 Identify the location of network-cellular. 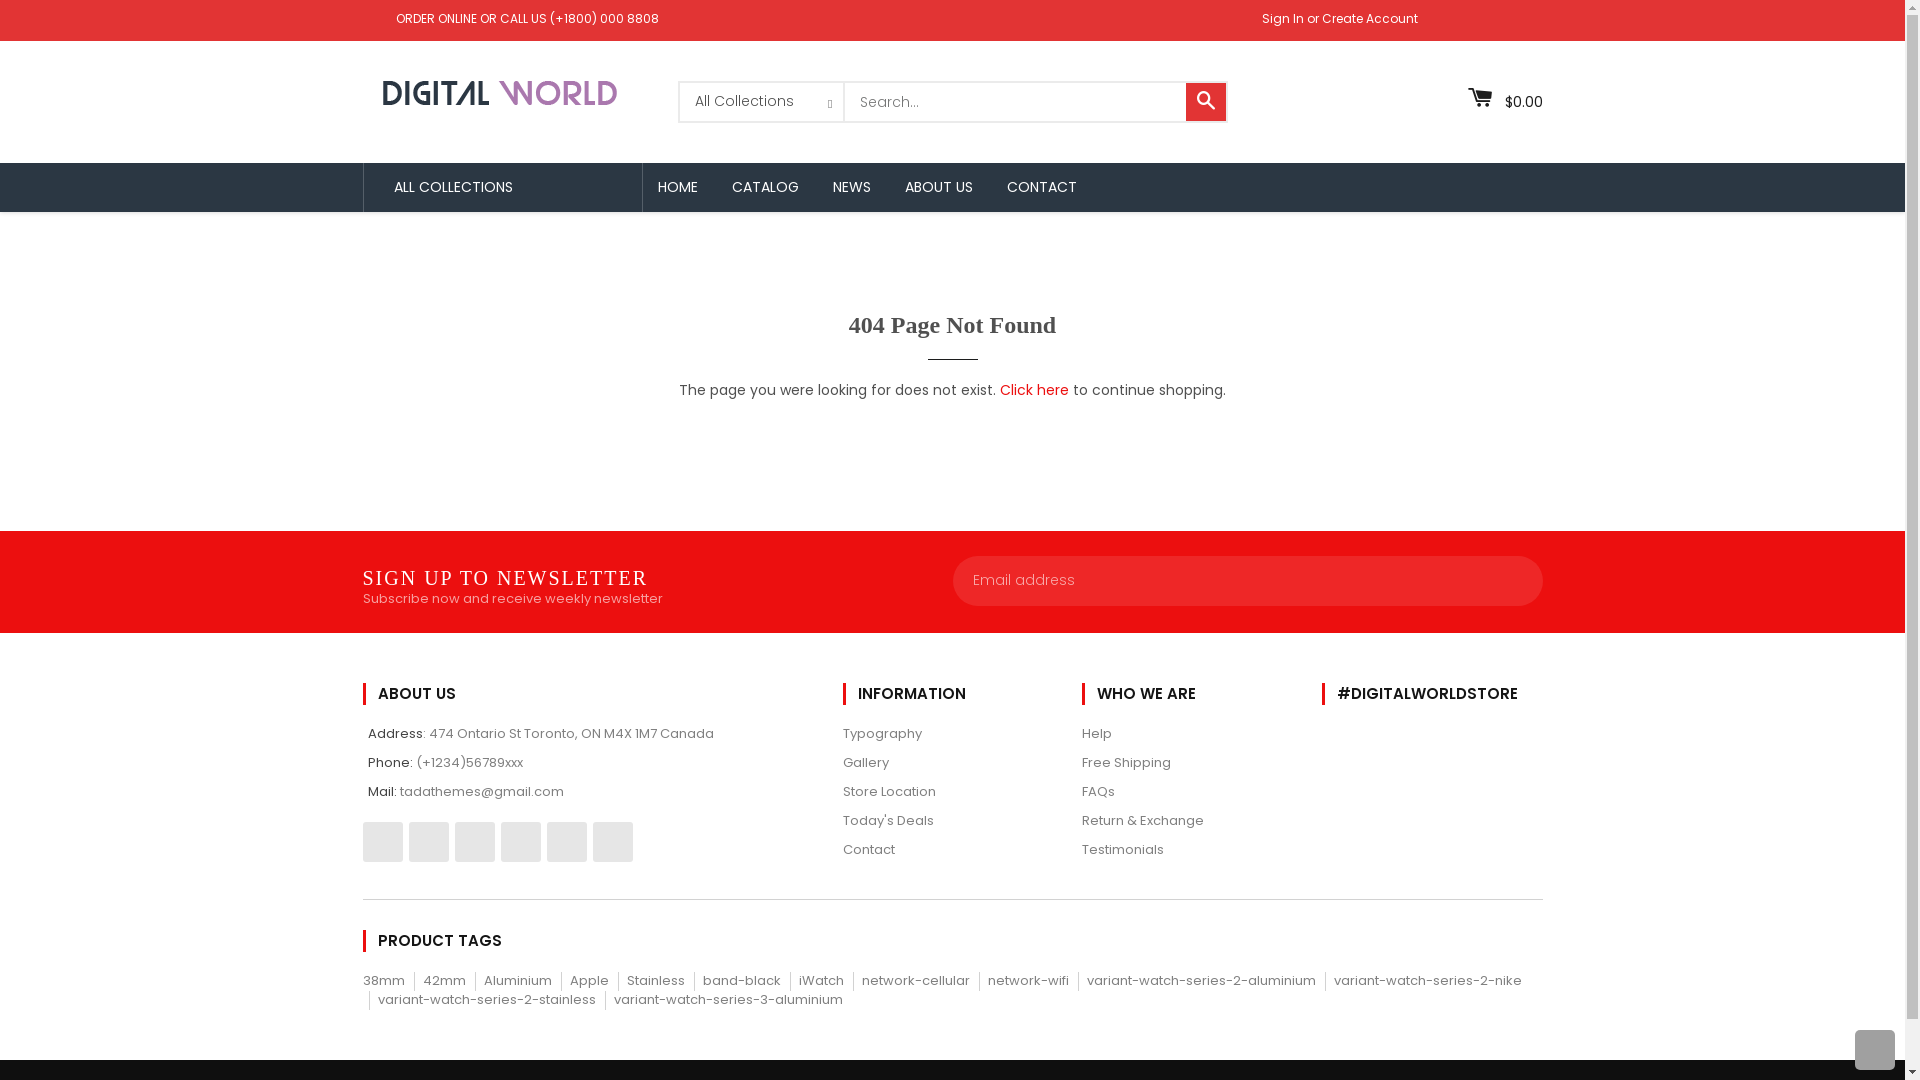
(916, 980).